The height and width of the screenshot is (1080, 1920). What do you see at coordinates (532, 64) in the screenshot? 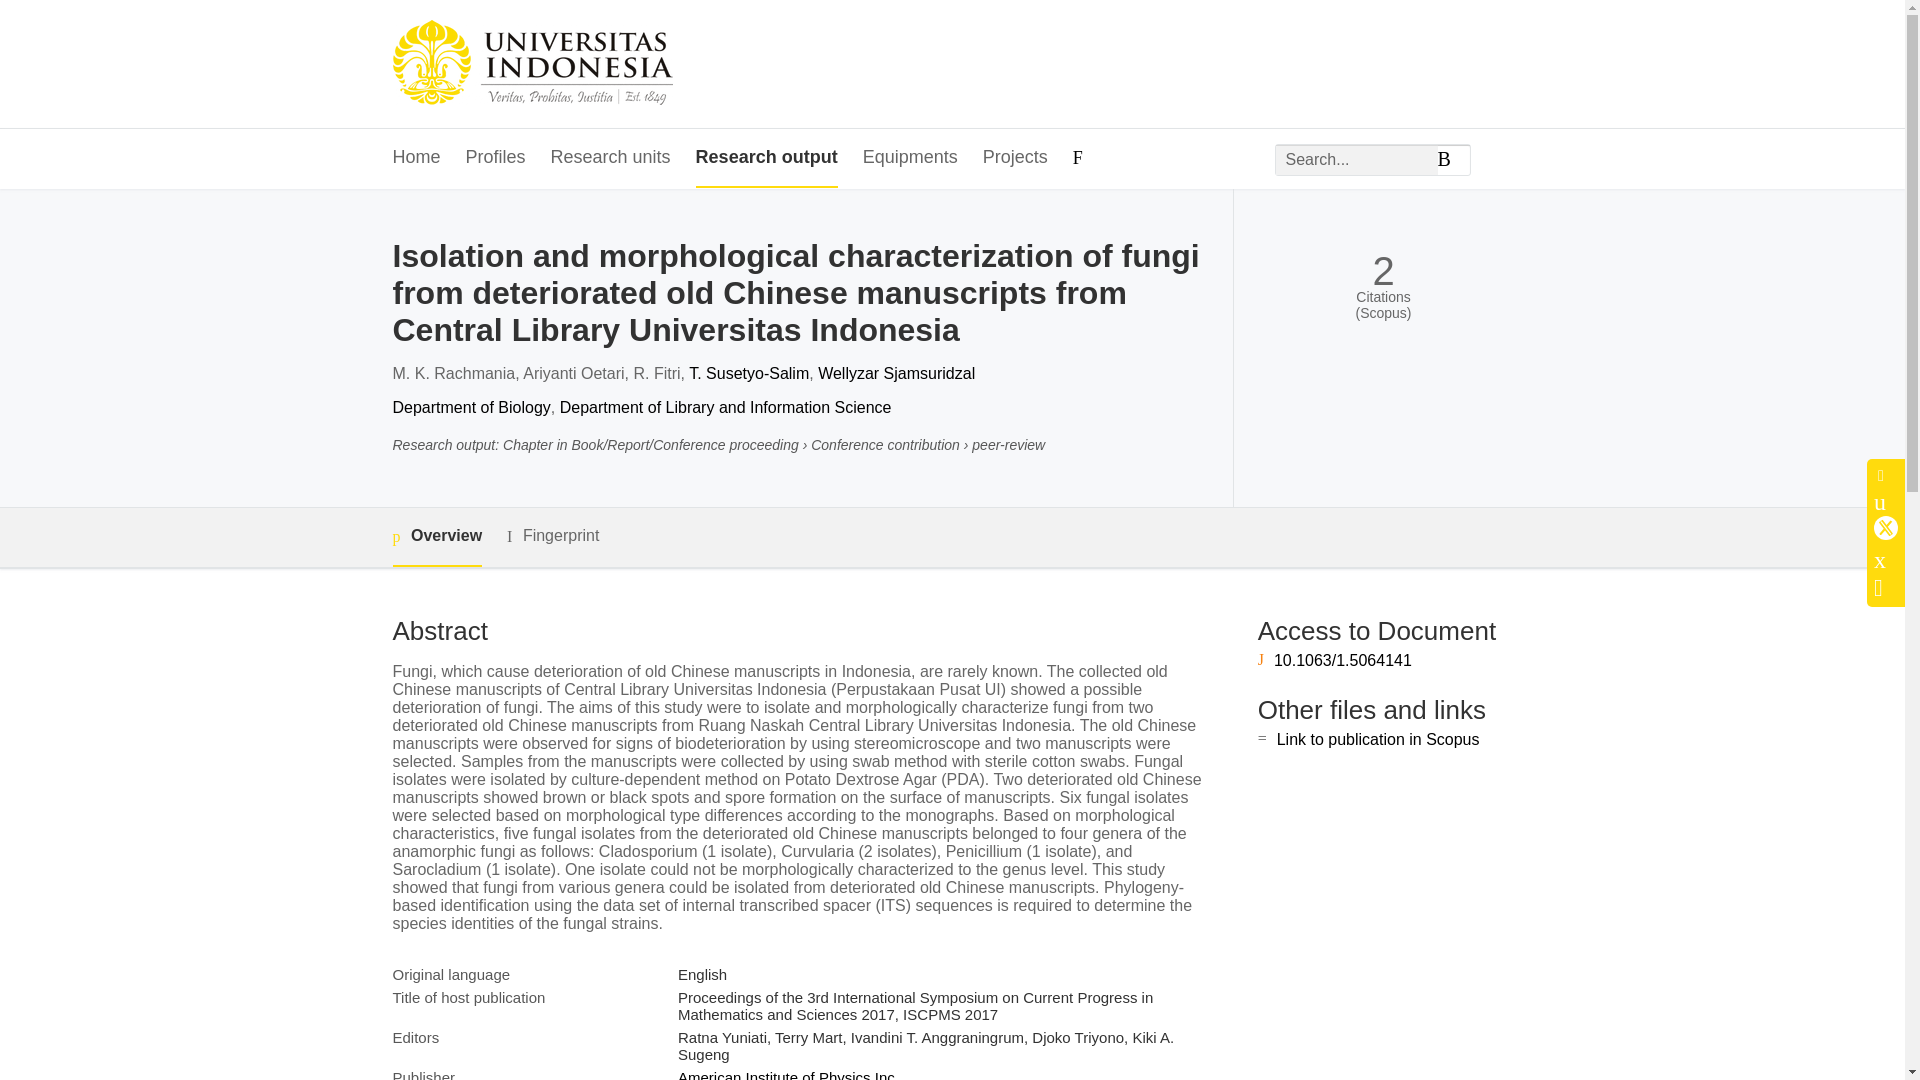
I see `Universitas Indonesia Home` at bounding box center [532, 64].